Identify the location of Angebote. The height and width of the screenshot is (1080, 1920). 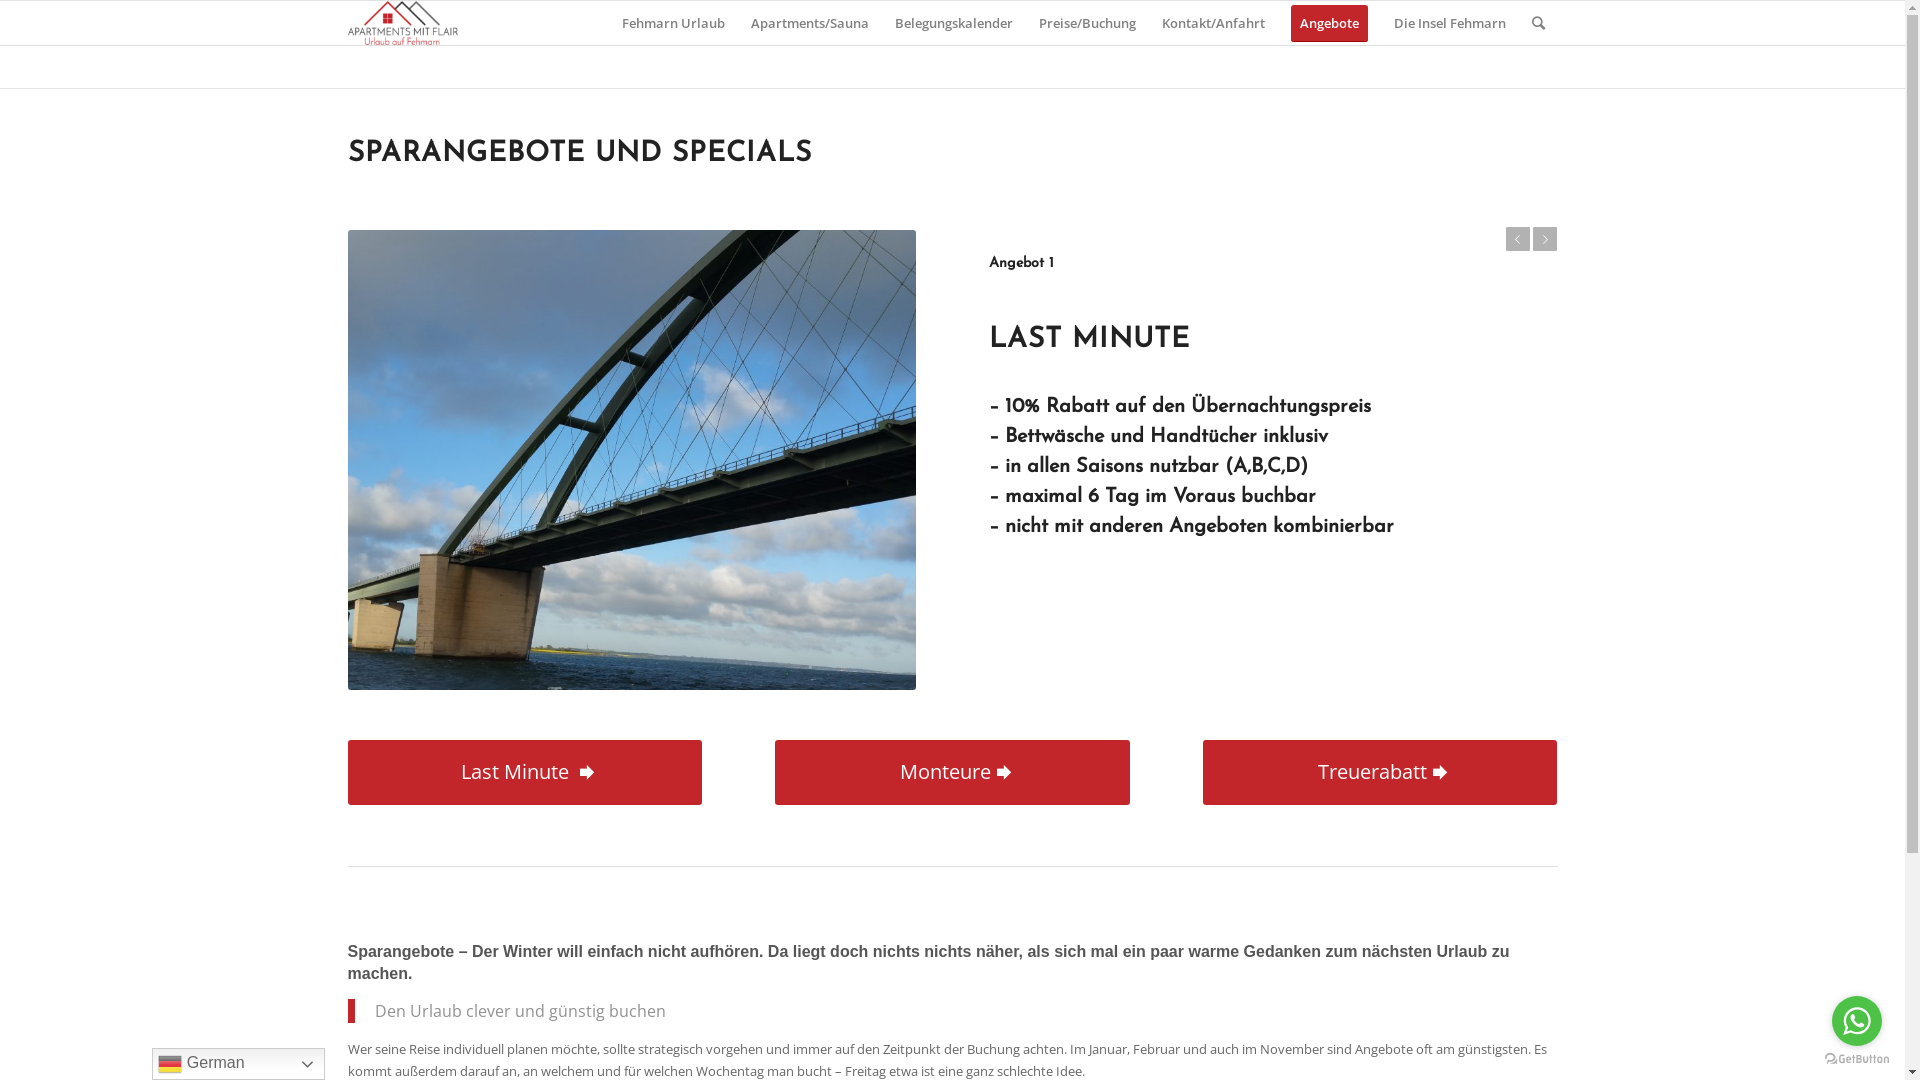
(1330, 23).